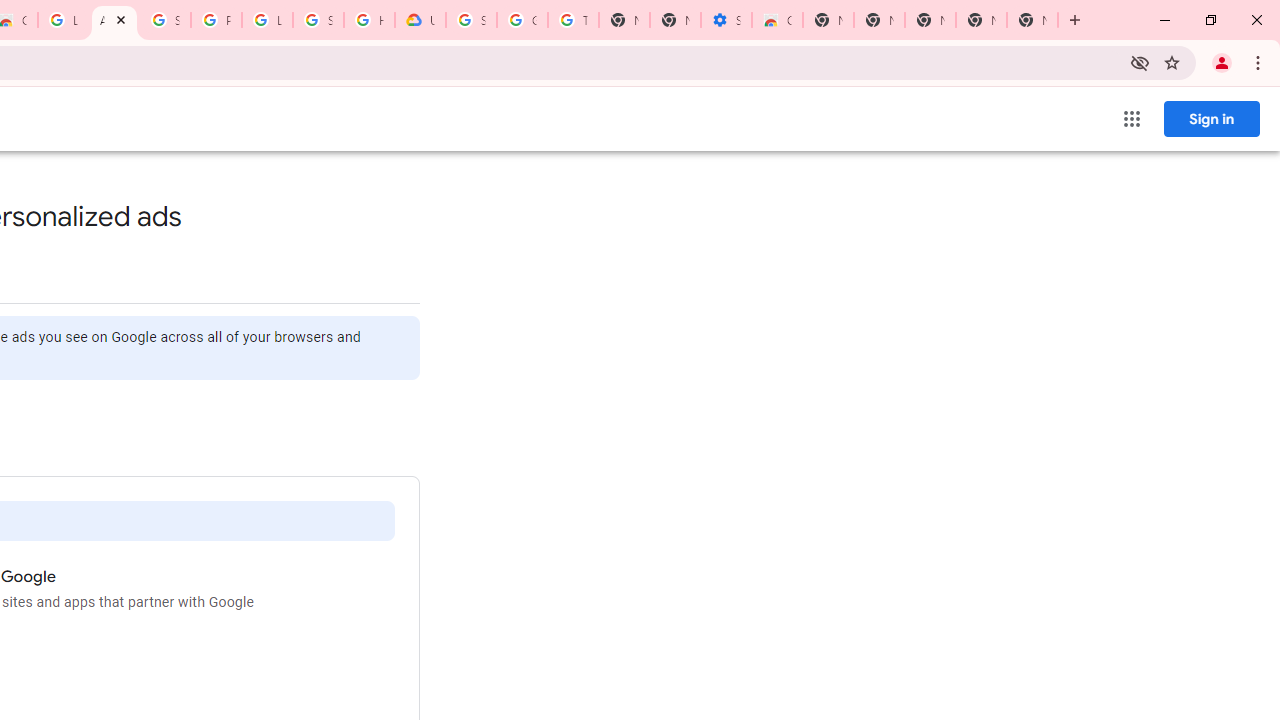 This screenshot has width=1280, height=720. What do you see at coordinates (726, 20) in the screenshot?
I see `Settings - Accessibility` at bounding box center [726, 20].